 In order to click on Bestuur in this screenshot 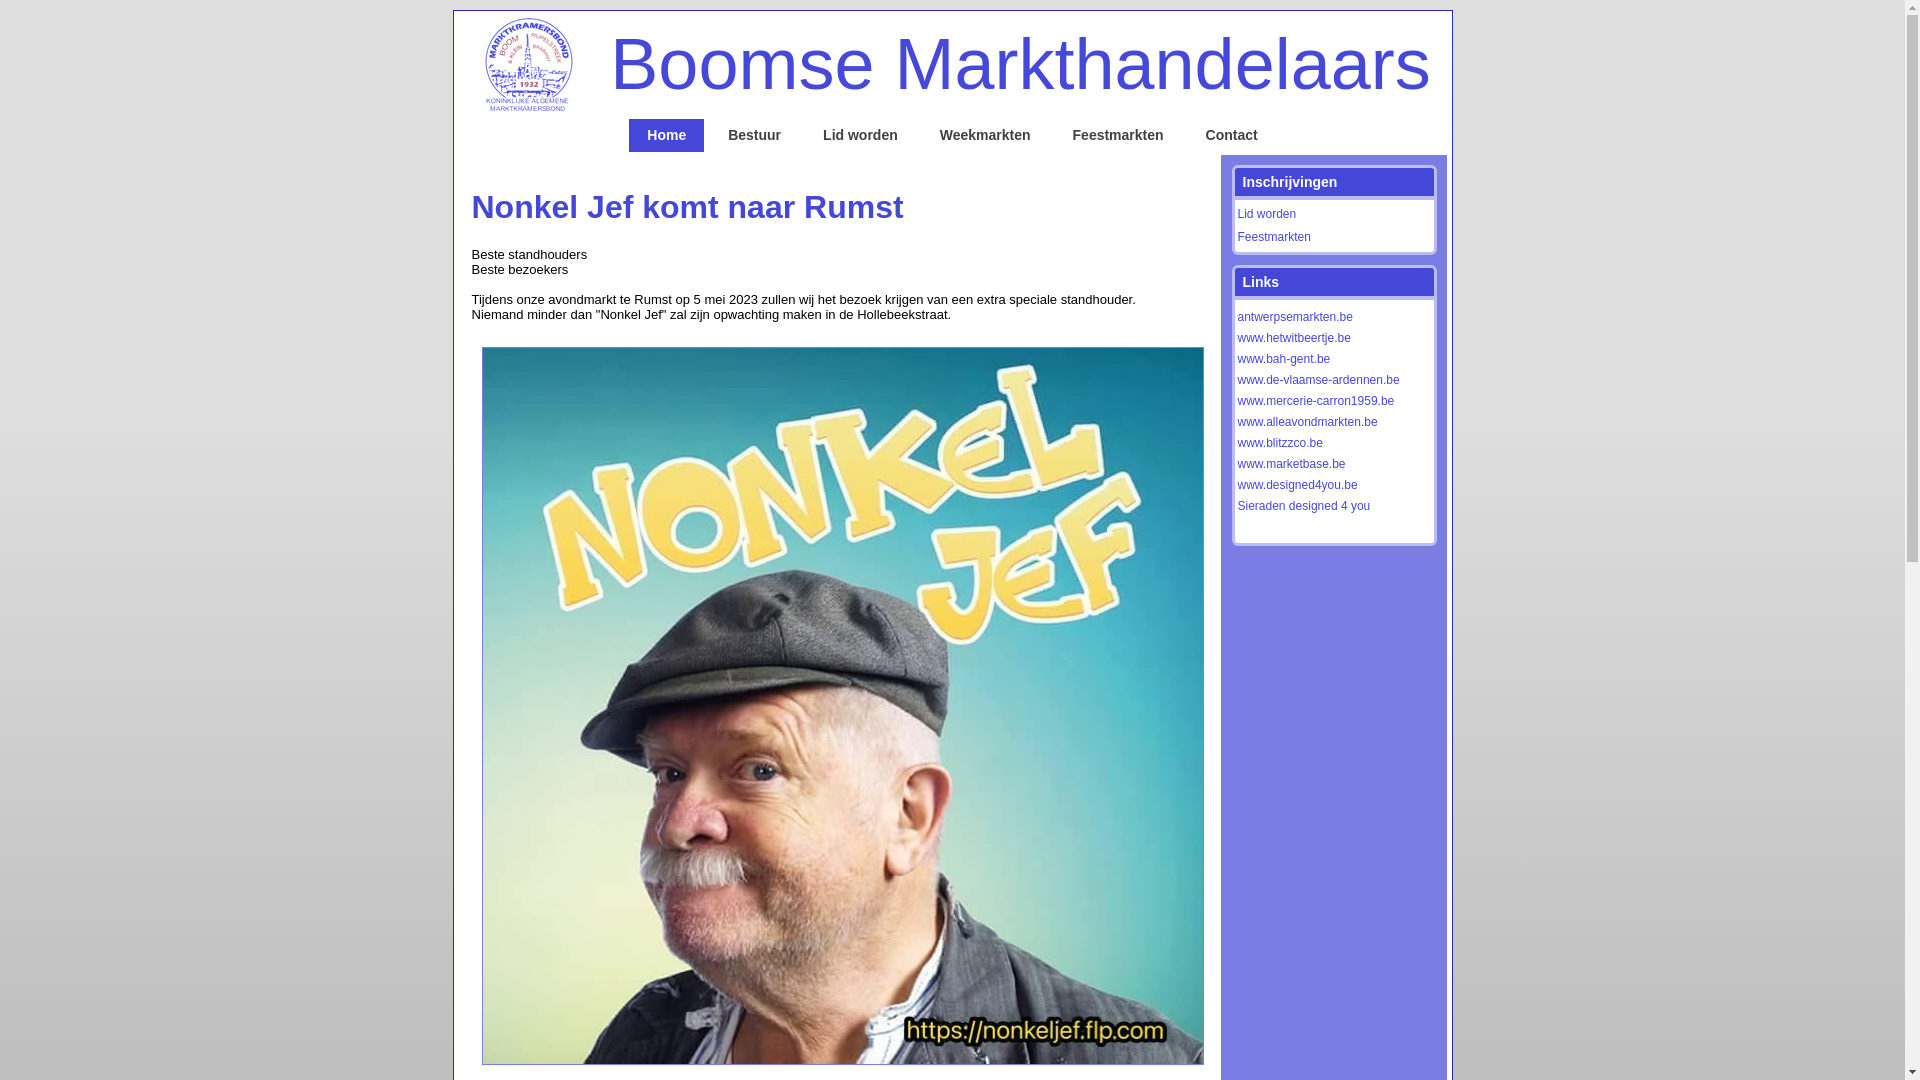, I will do `click(754, 136)`.